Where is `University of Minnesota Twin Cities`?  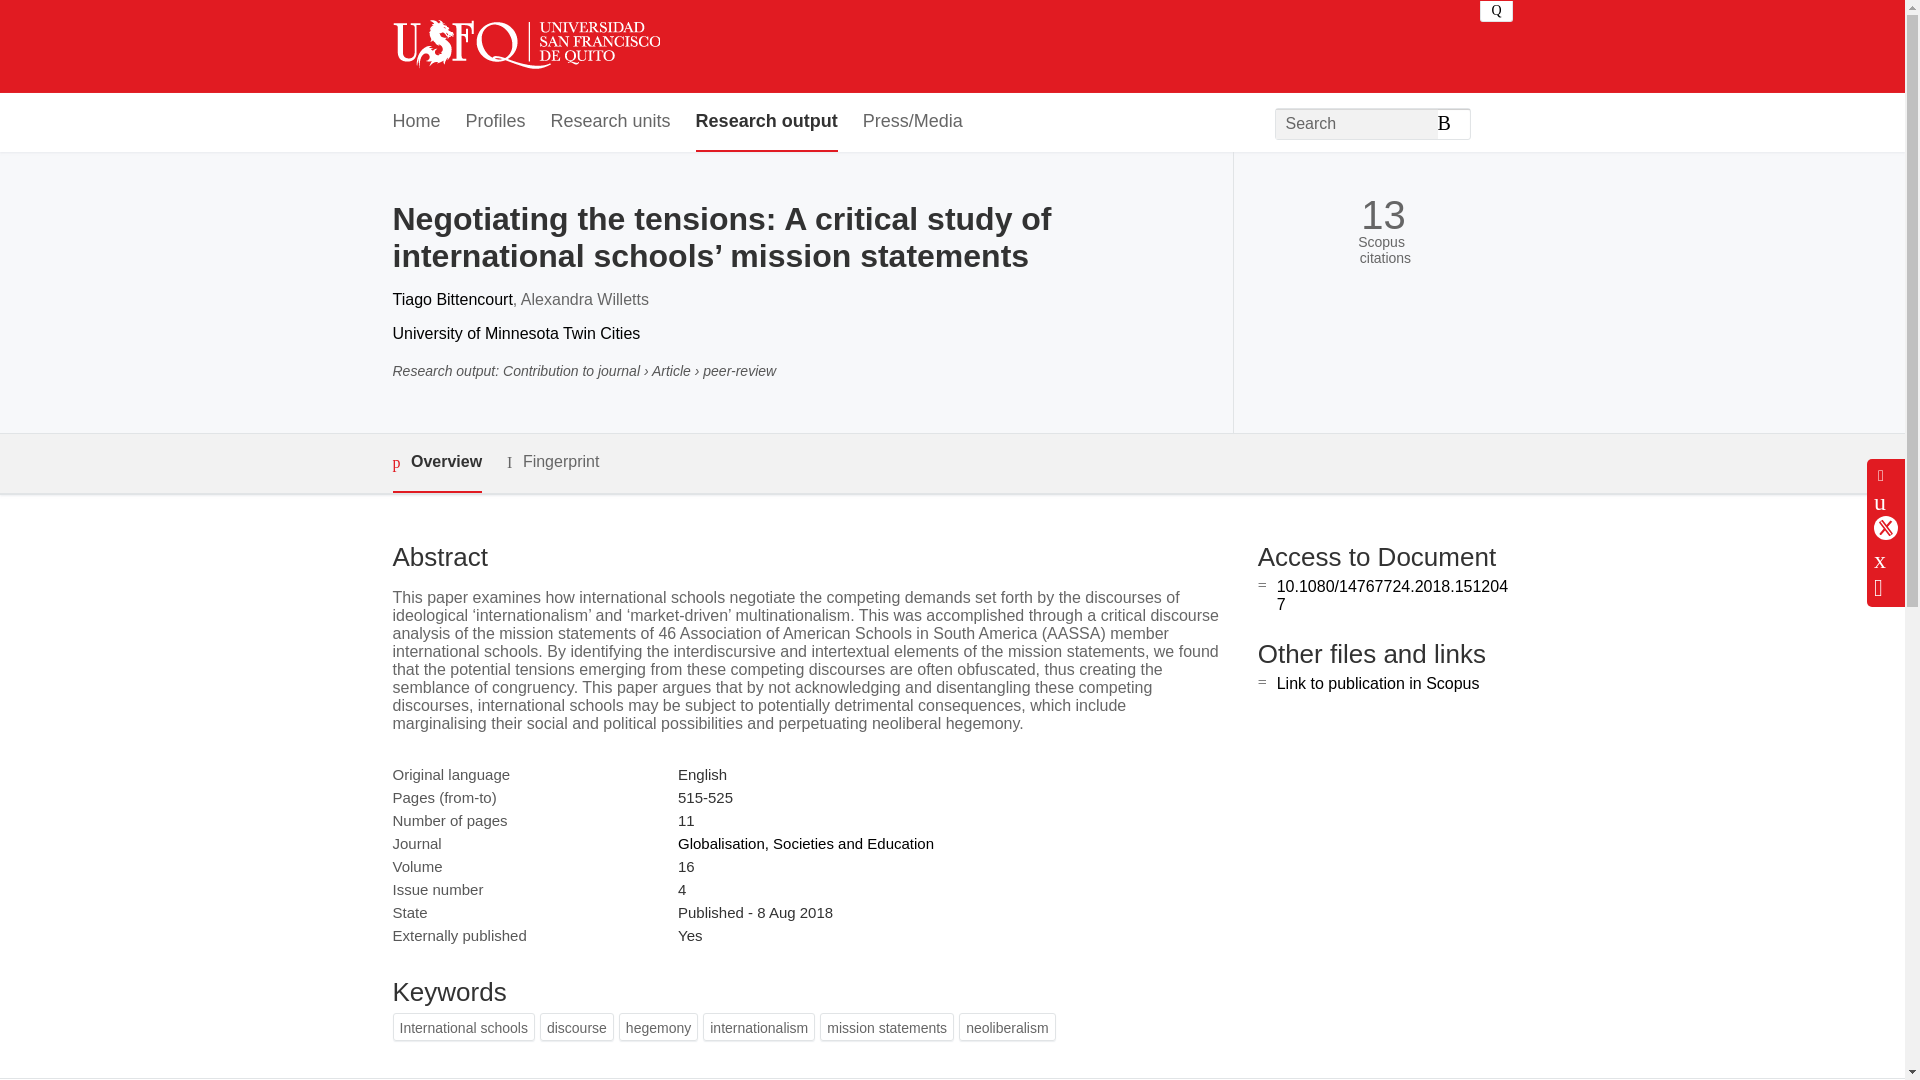
University of Minnesota Twin Cities is located at coordinates (515, 334).